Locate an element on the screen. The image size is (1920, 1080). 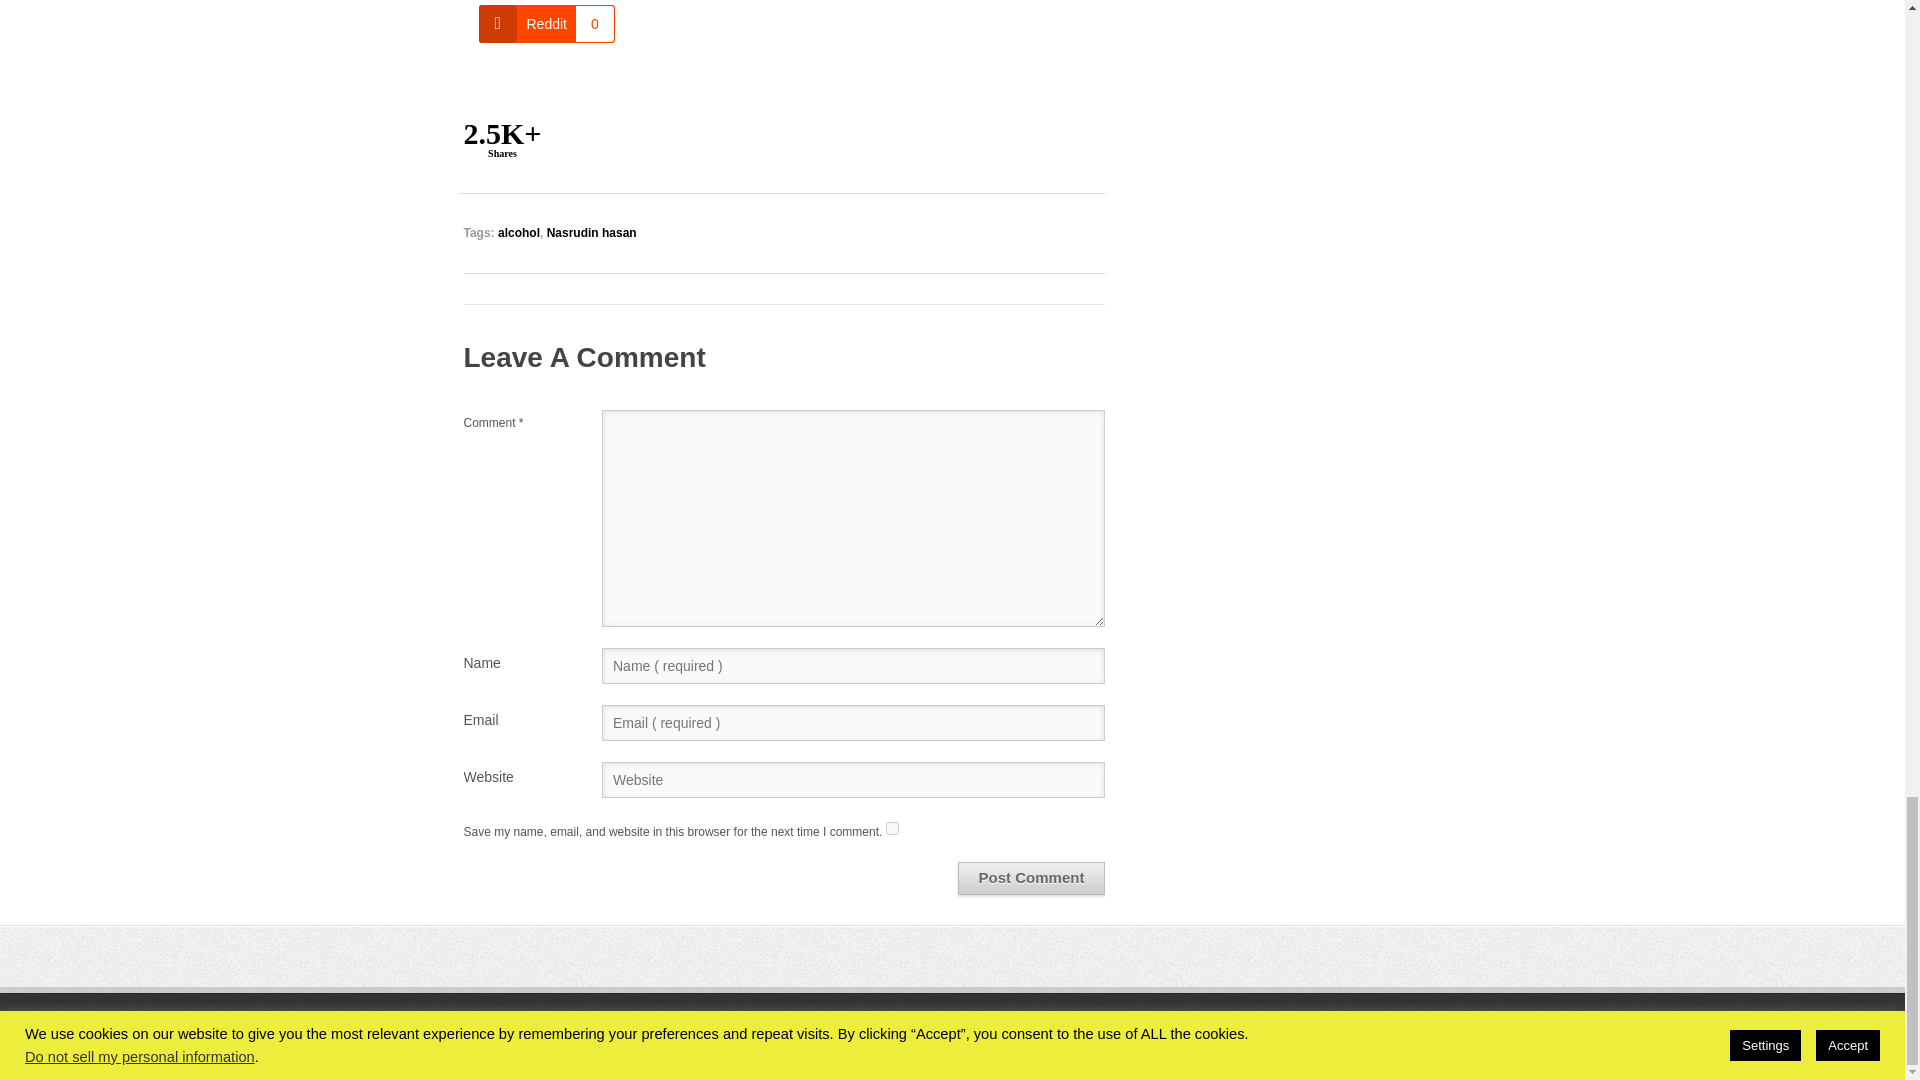
WordPress is located at coordinates (1264, 1035).